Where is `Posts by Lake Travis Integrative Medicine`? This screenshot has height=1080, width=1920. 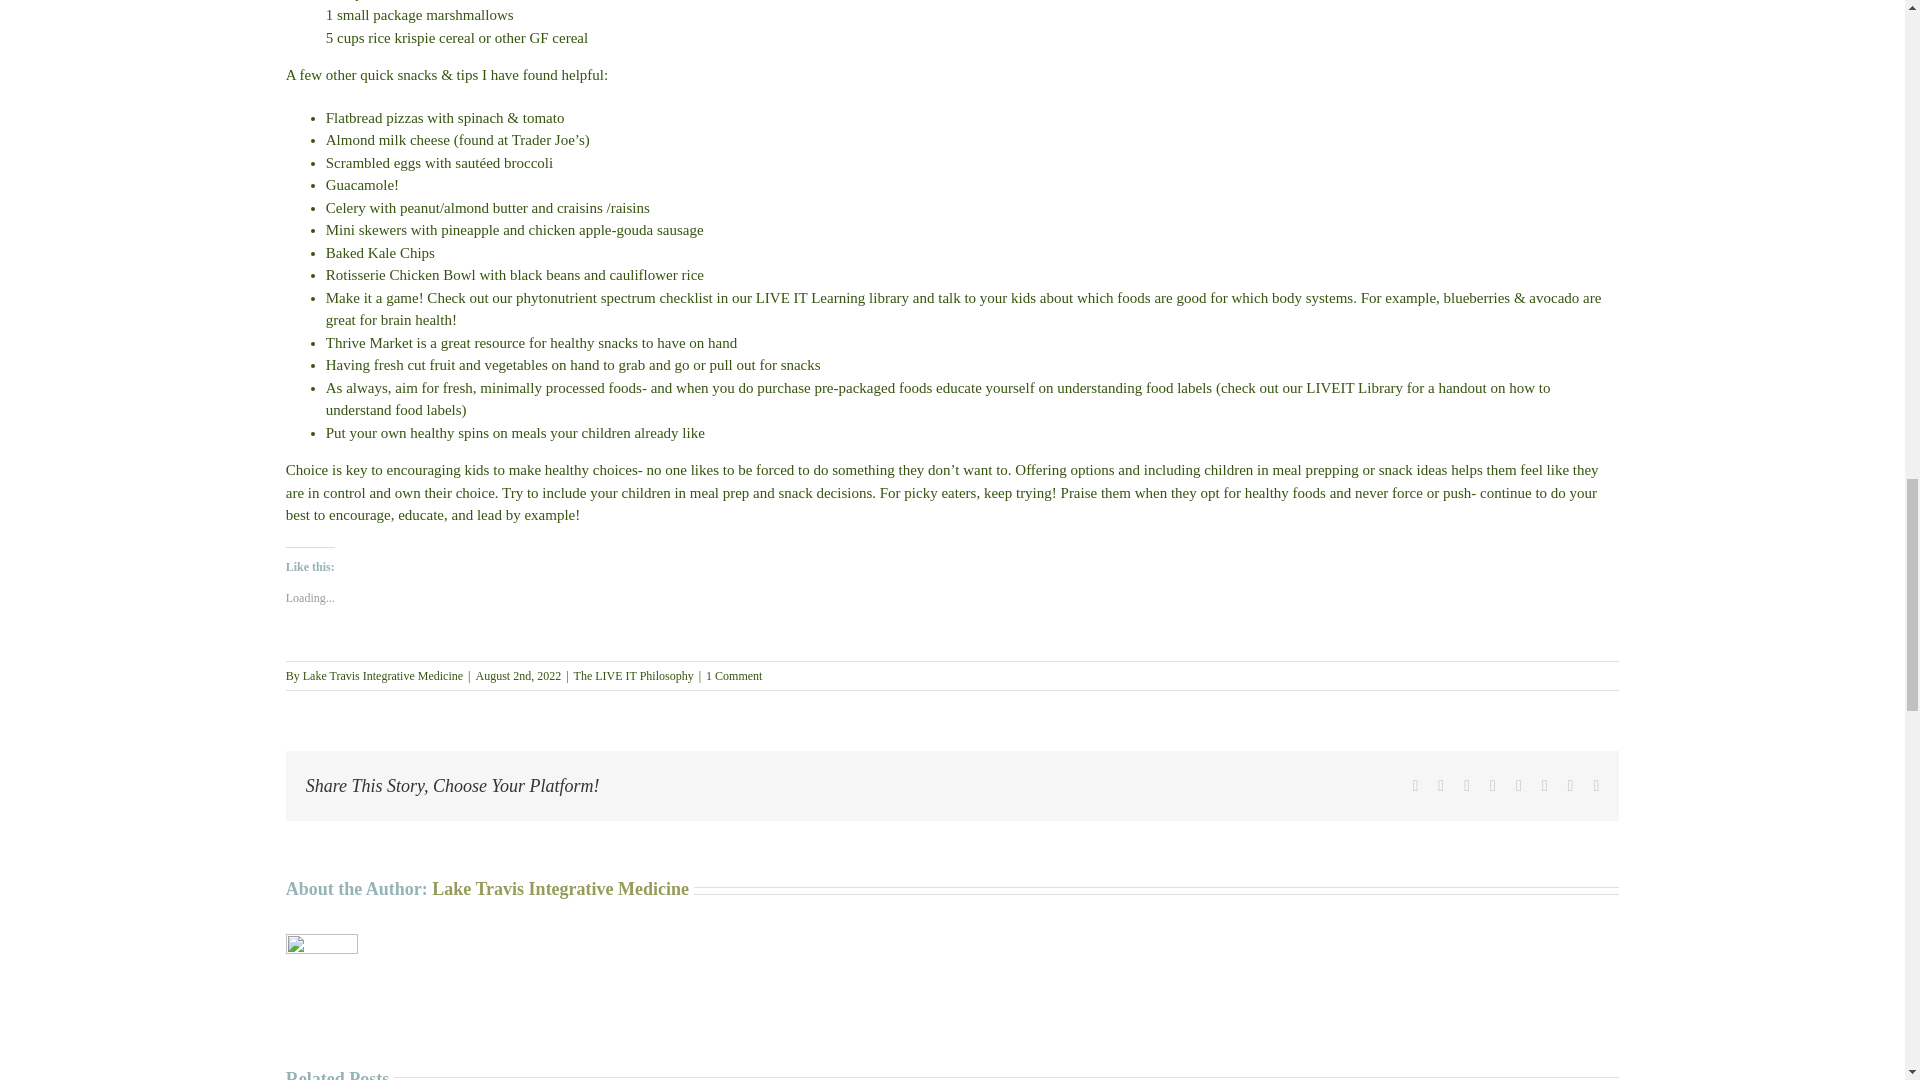 Posts by Lake Travis Integrative Medicine is located at coordinates (382, 675).